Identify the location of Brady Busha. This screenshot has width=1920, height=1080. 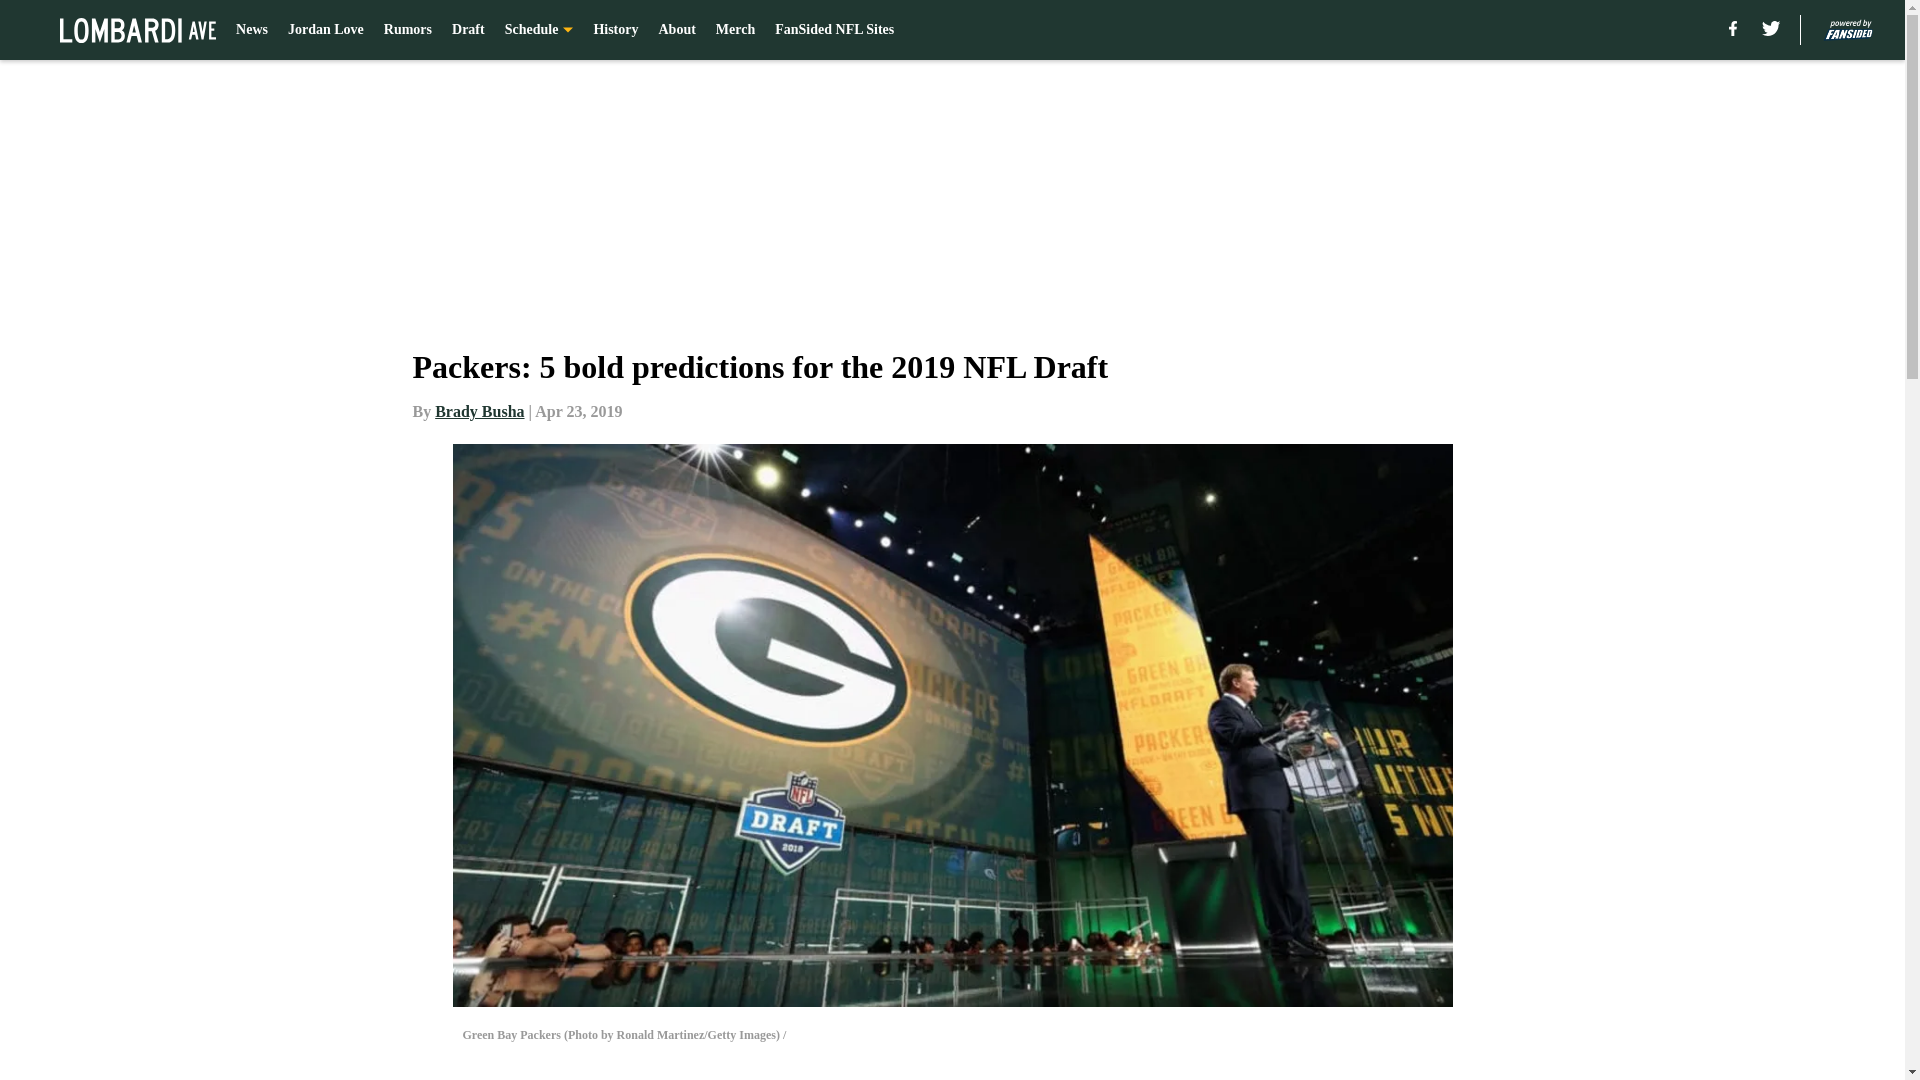
(480, 411).